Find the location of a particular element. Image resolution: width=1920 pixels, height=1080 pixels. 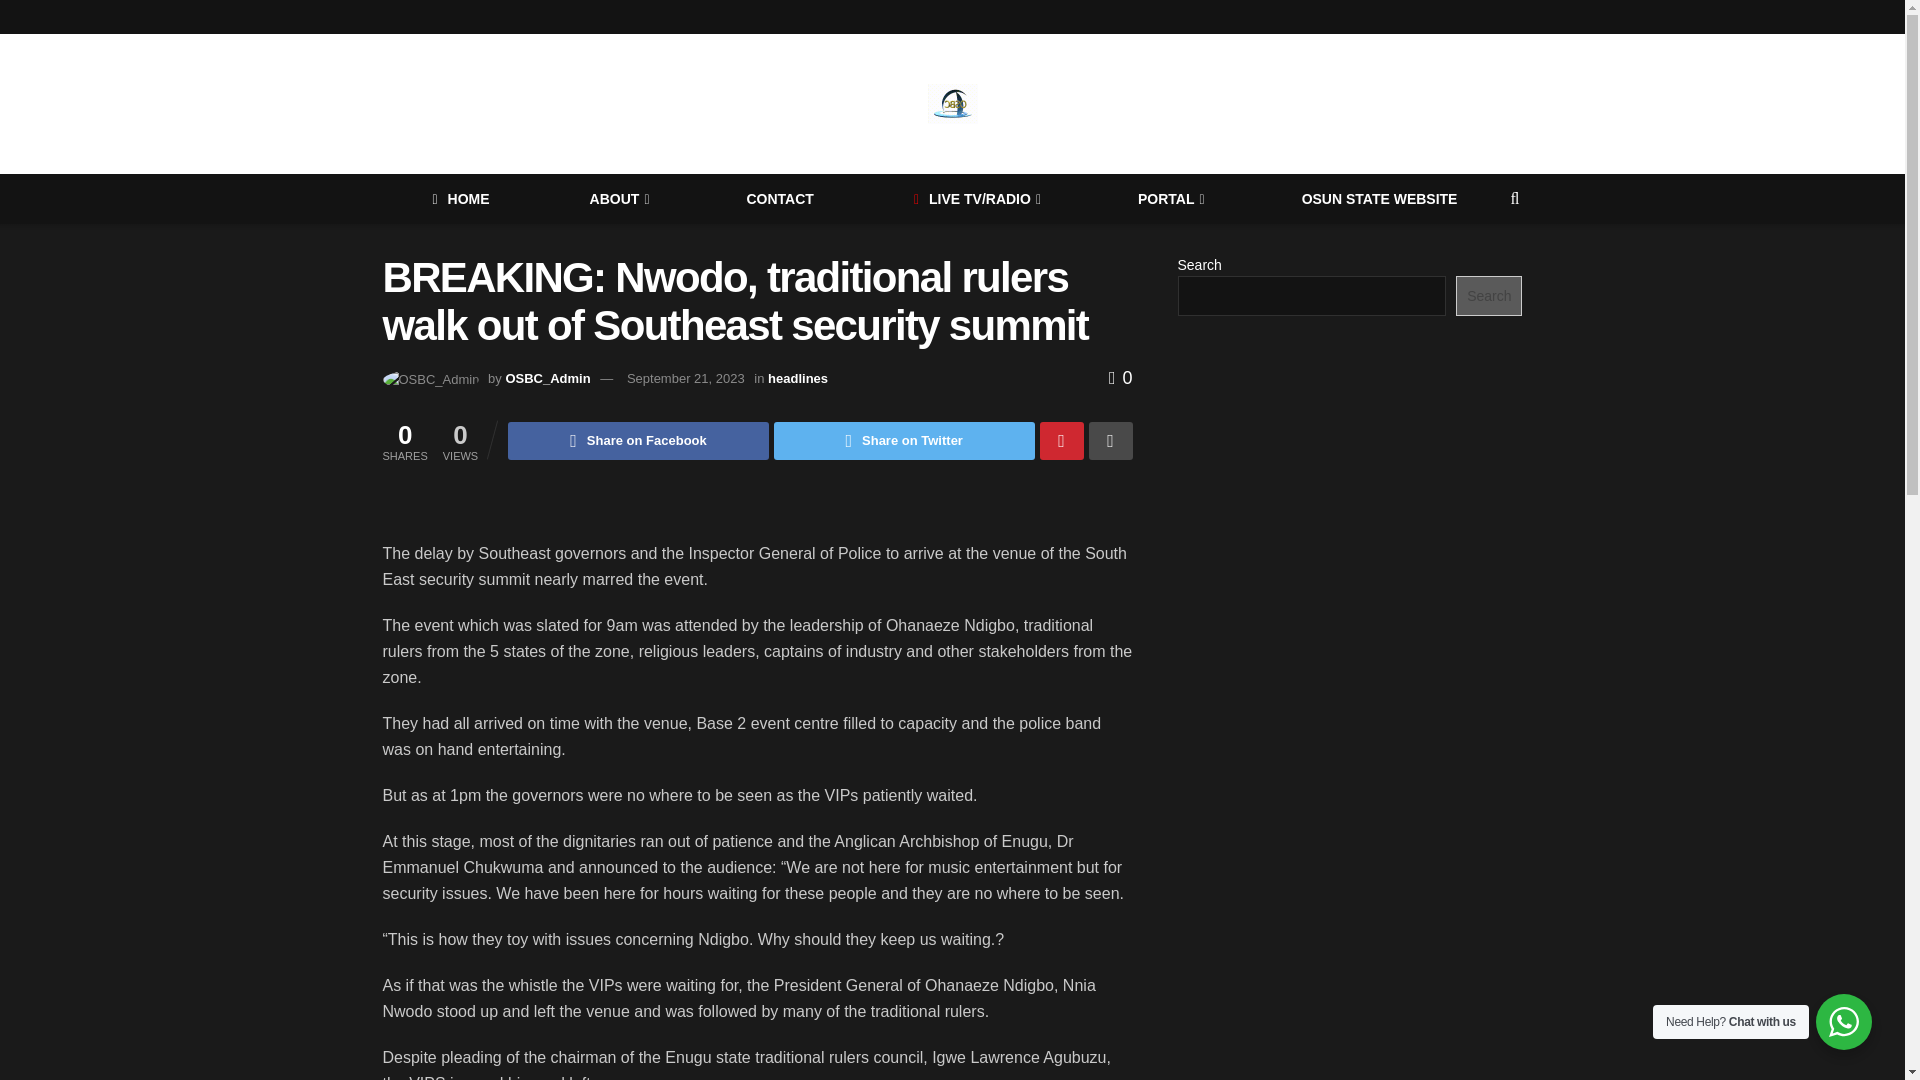

OSUN STATE WEBSITE is located at coordinates (1379, 198).